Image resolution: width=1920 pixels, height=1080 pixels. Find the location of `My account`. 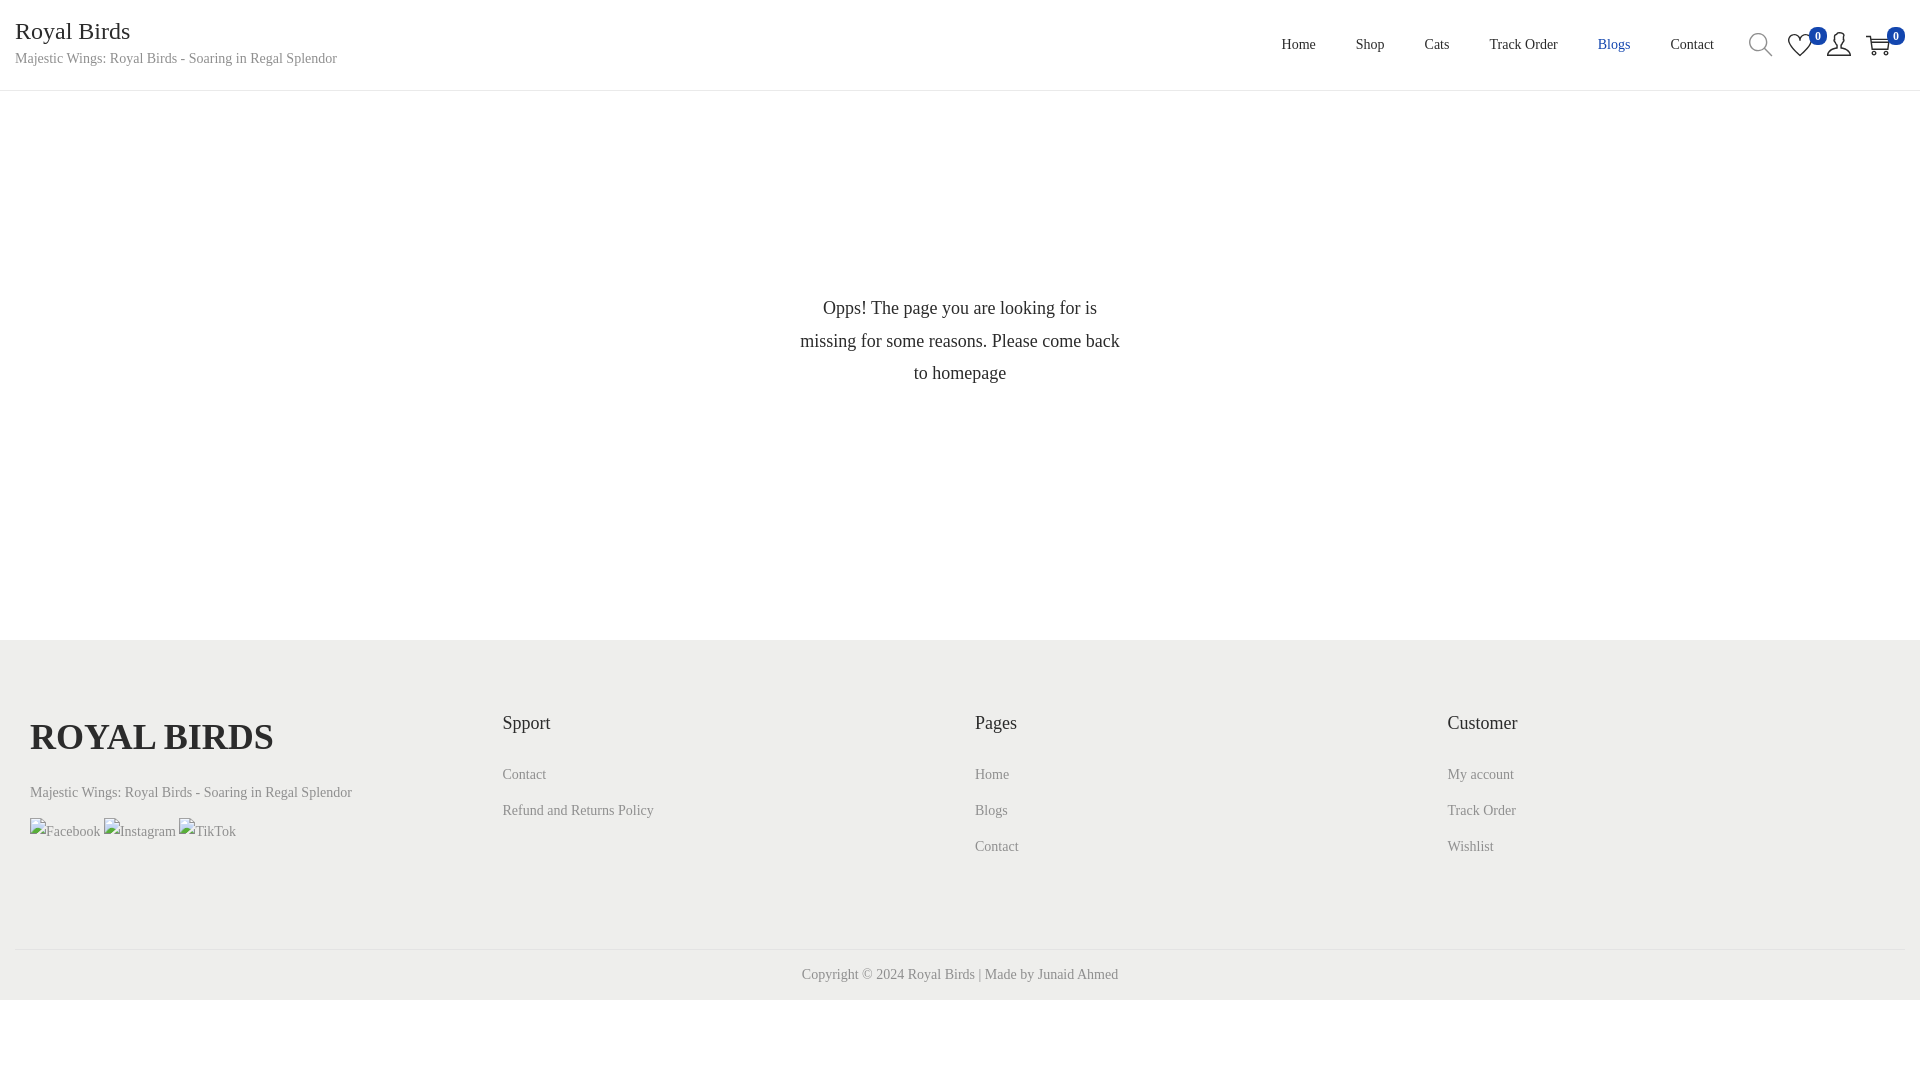

My account is located at coordinates (1480, 774).